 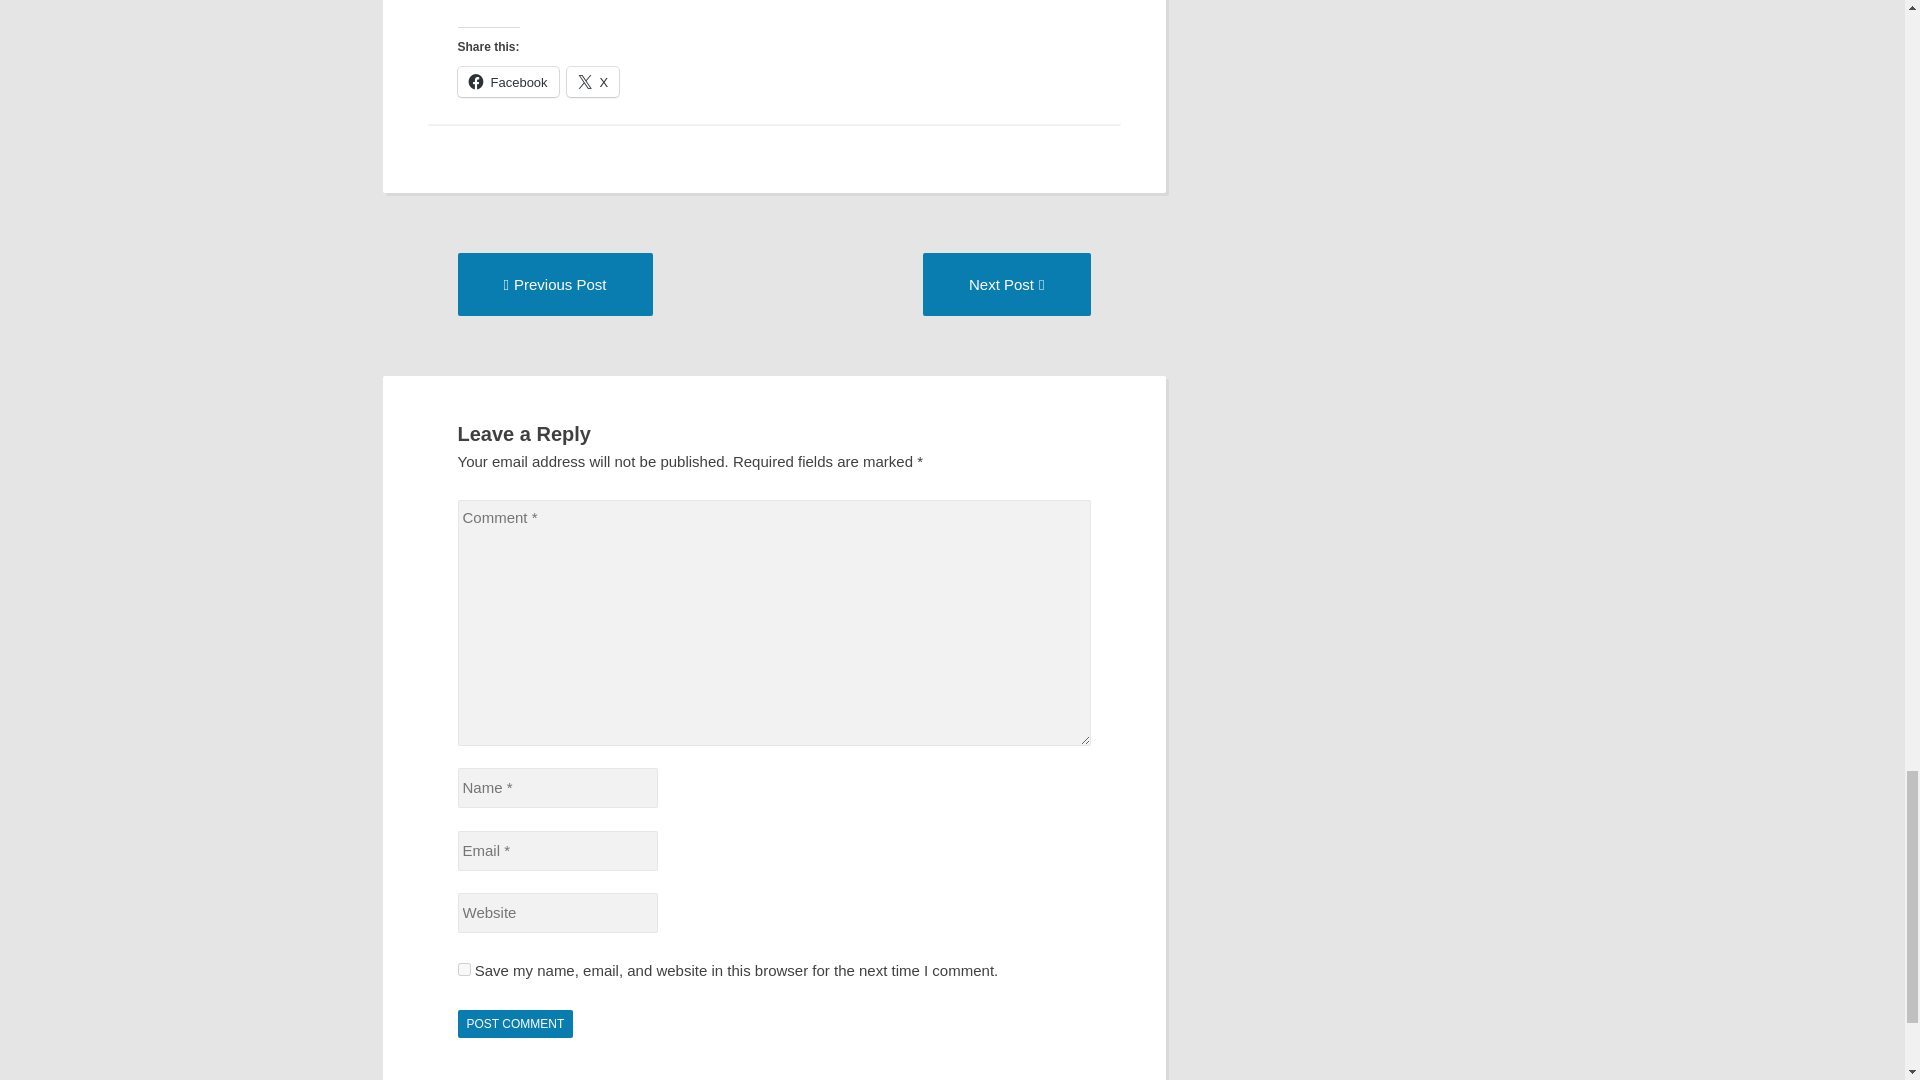 I want to click on Facebook, so click(x=555, y=284).